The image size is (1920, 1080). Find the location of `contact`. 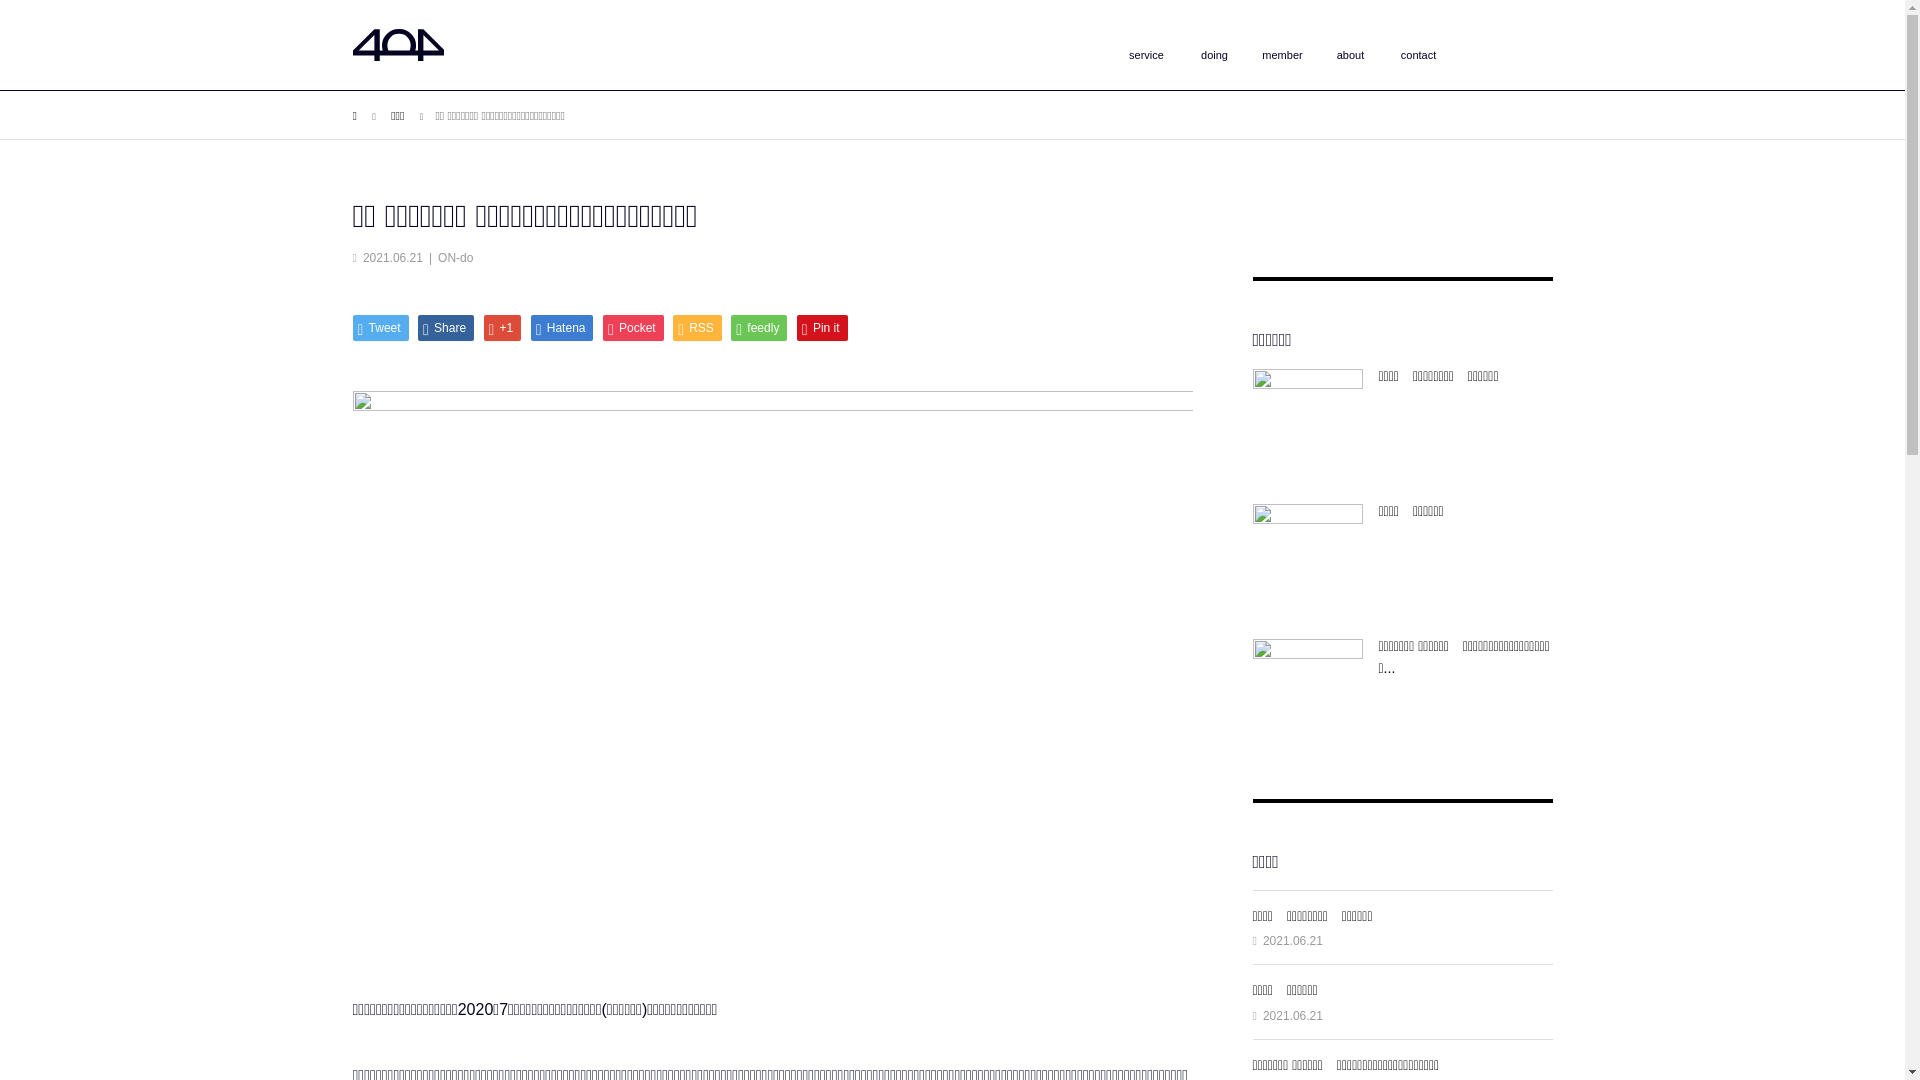

contact is located at coordinates (1418, 55).